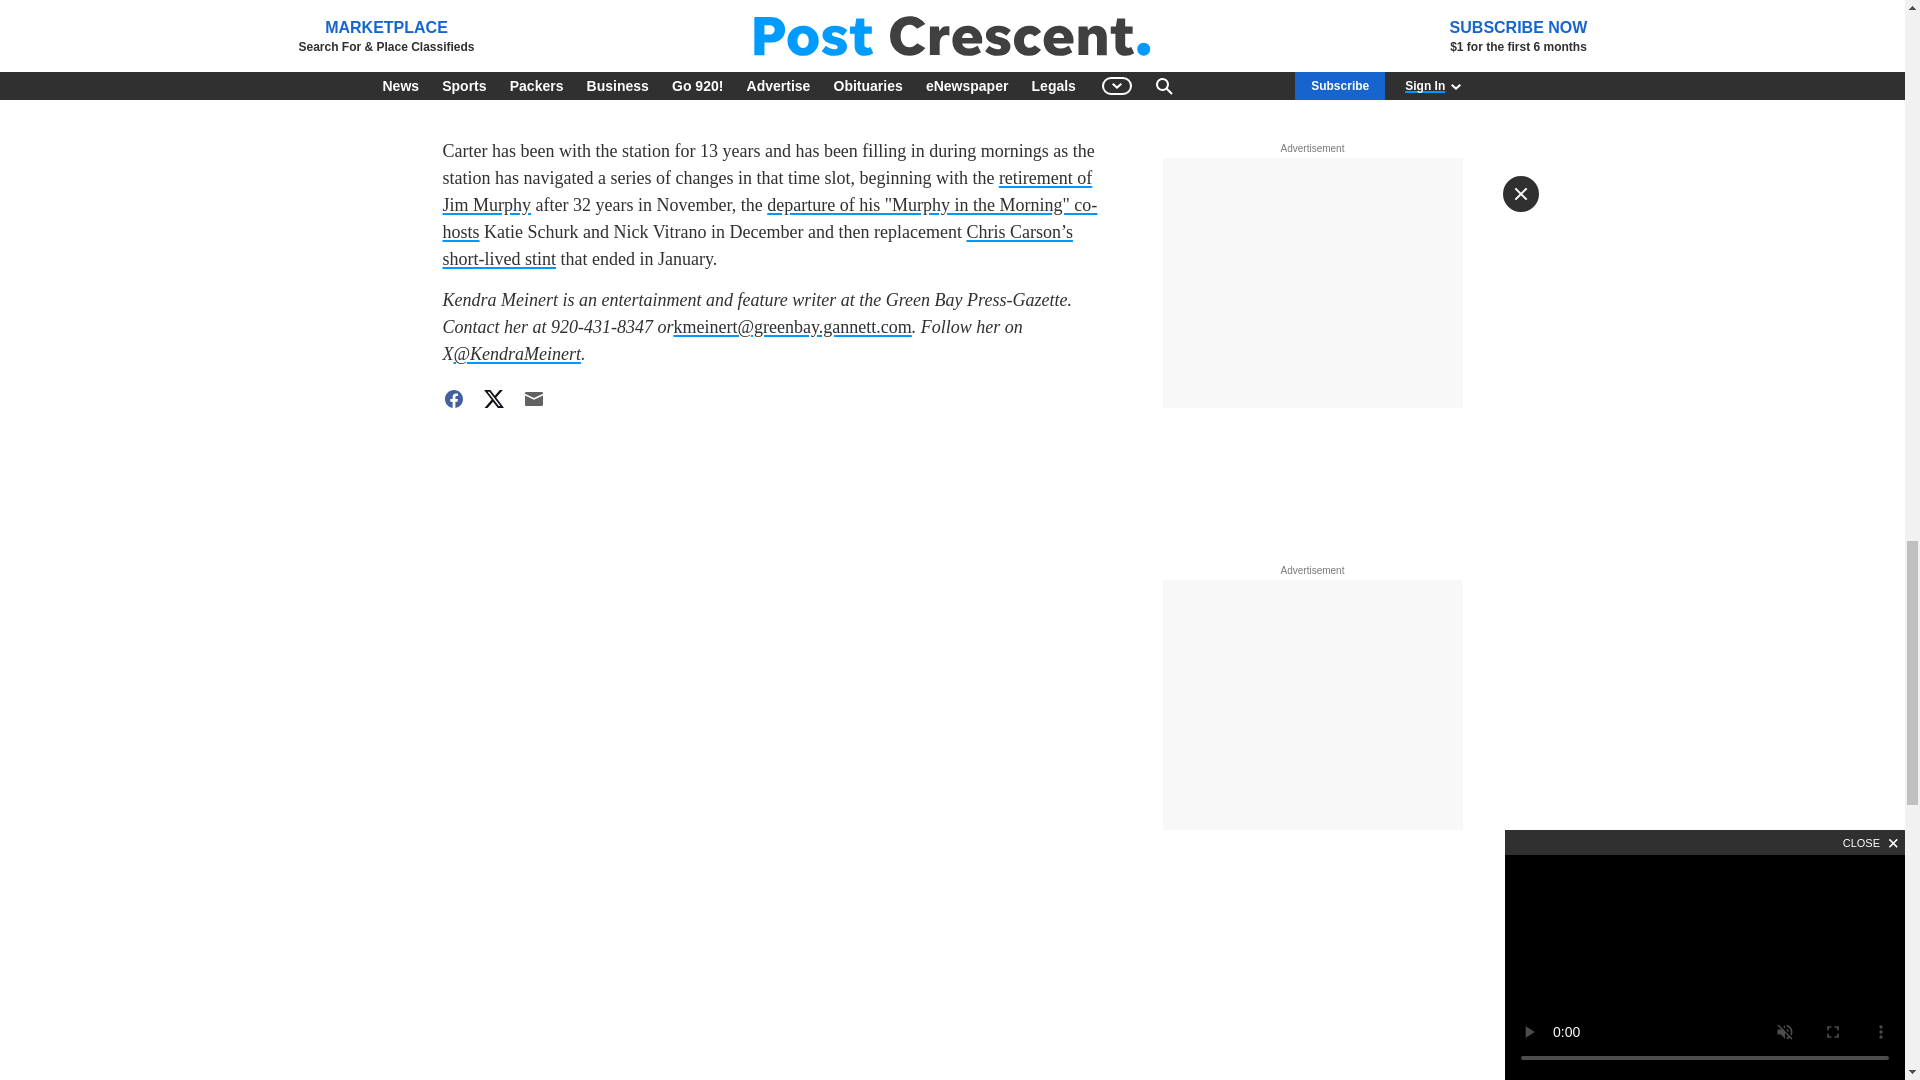 This screenshot has height=1080, width=1920. What do you see at coordinates (768, 218) in the screenshot?
I see `departure of his "Murphy in the Morning" co-hosts` at bounding box center [768, 218].